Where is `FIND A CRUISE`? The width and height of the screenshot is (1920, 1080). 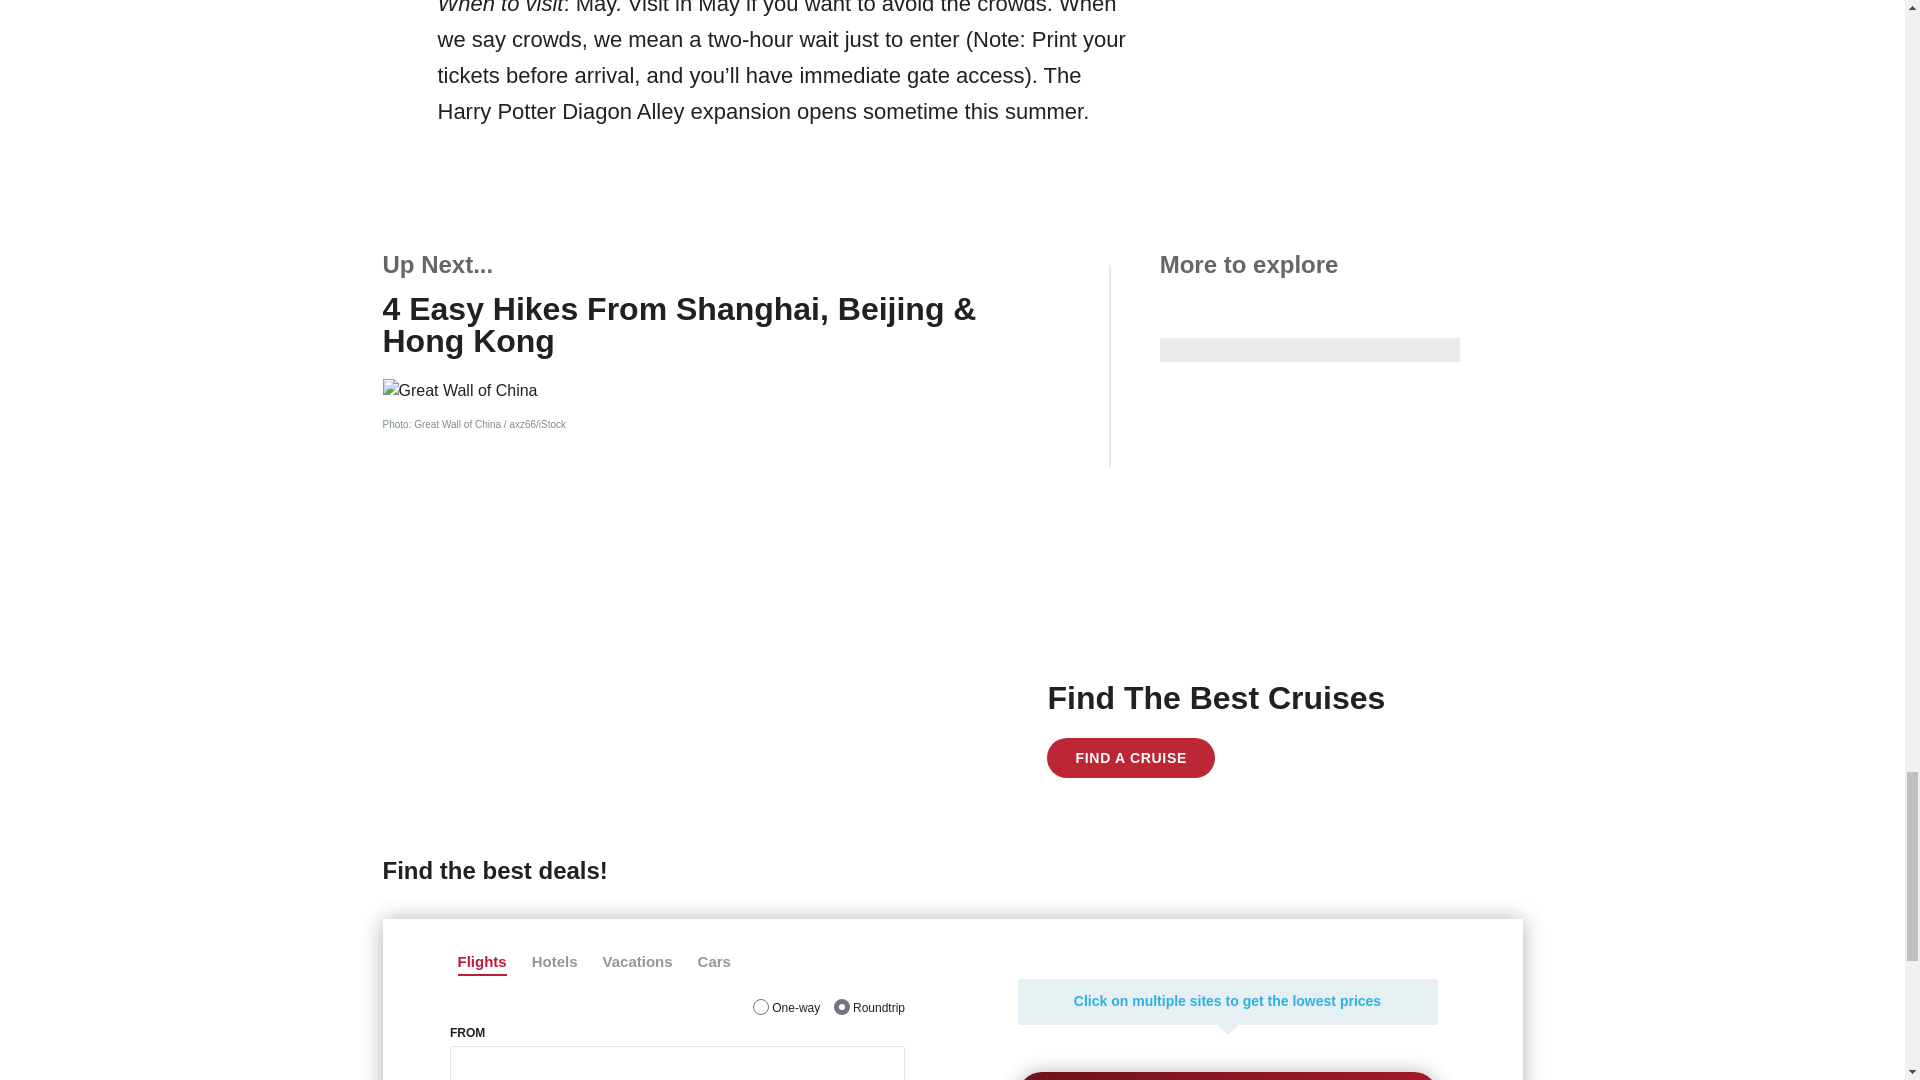 FIND A CRUISE is located at coordinates (1130, 757).